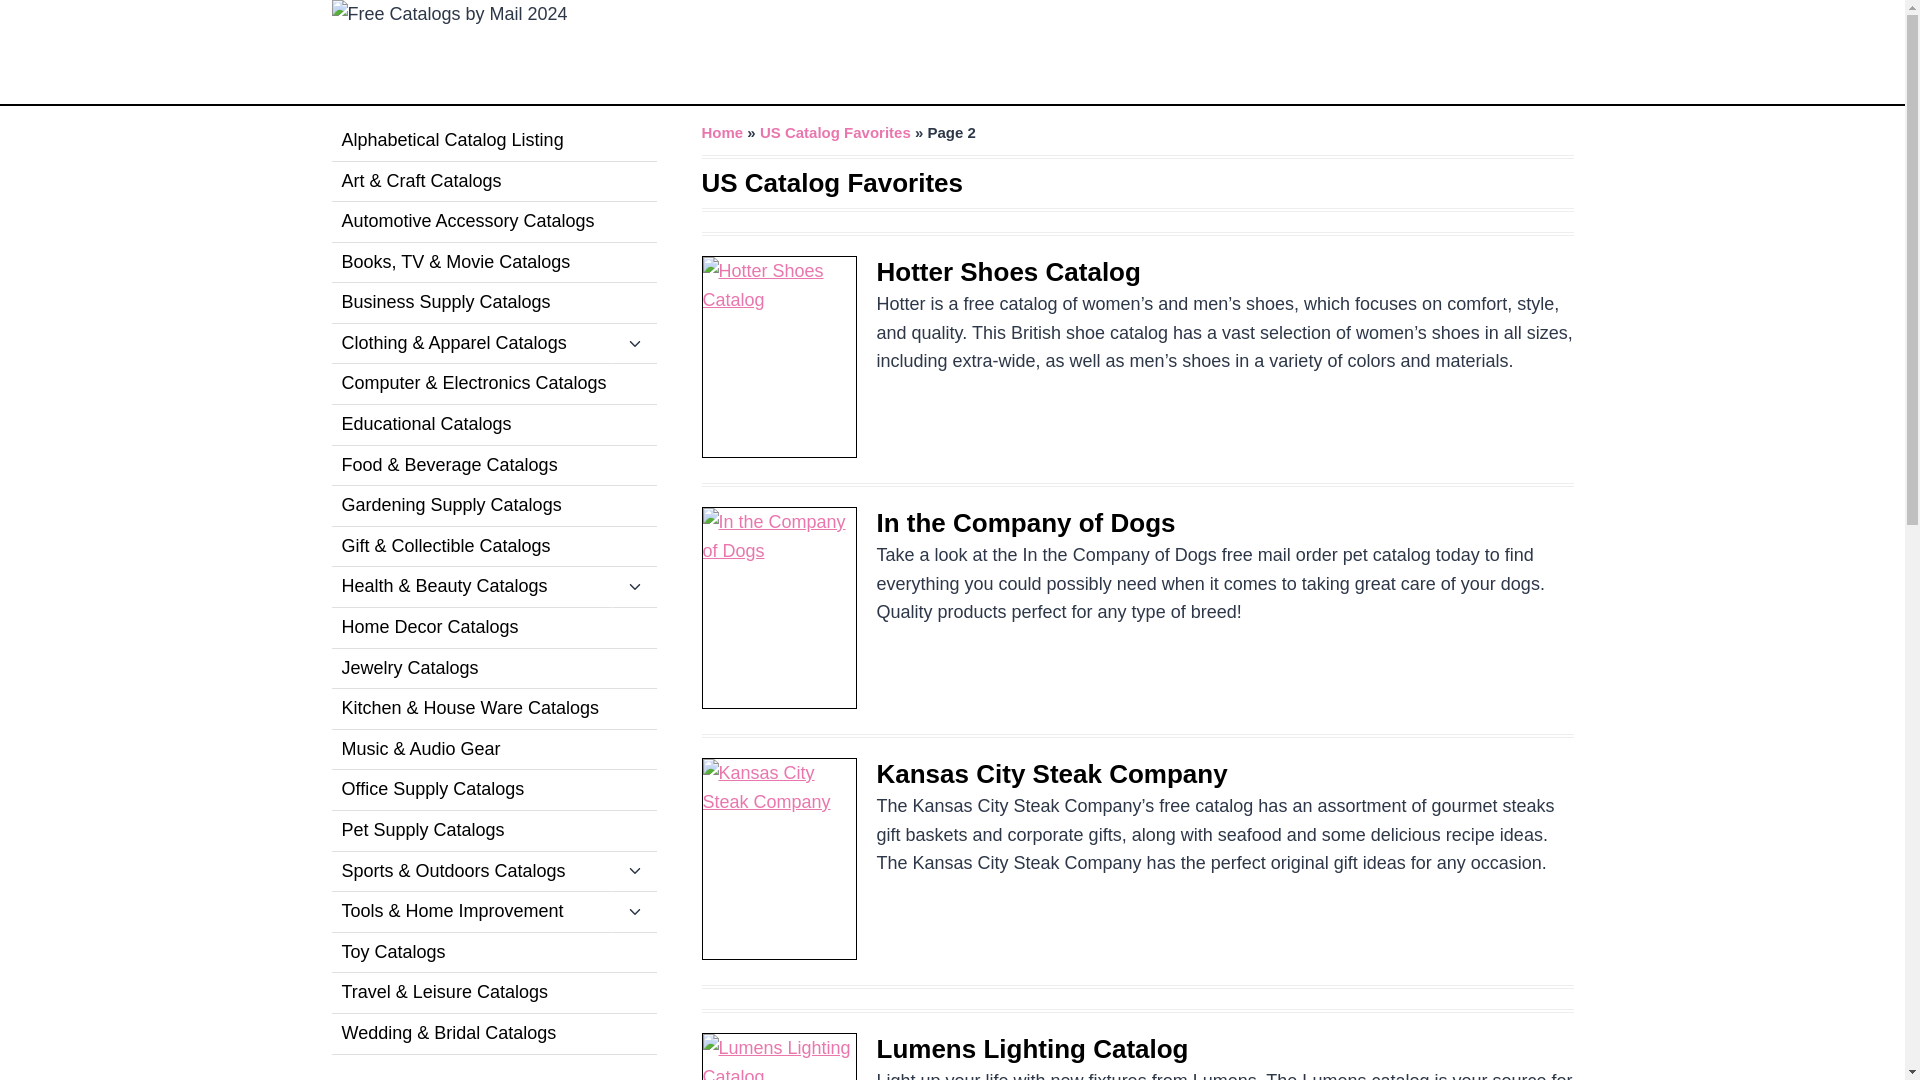 Image resolution: width=1920 pixels, height=1080 pixels. I want to click on Educational Catalogs, so click(494, 426).